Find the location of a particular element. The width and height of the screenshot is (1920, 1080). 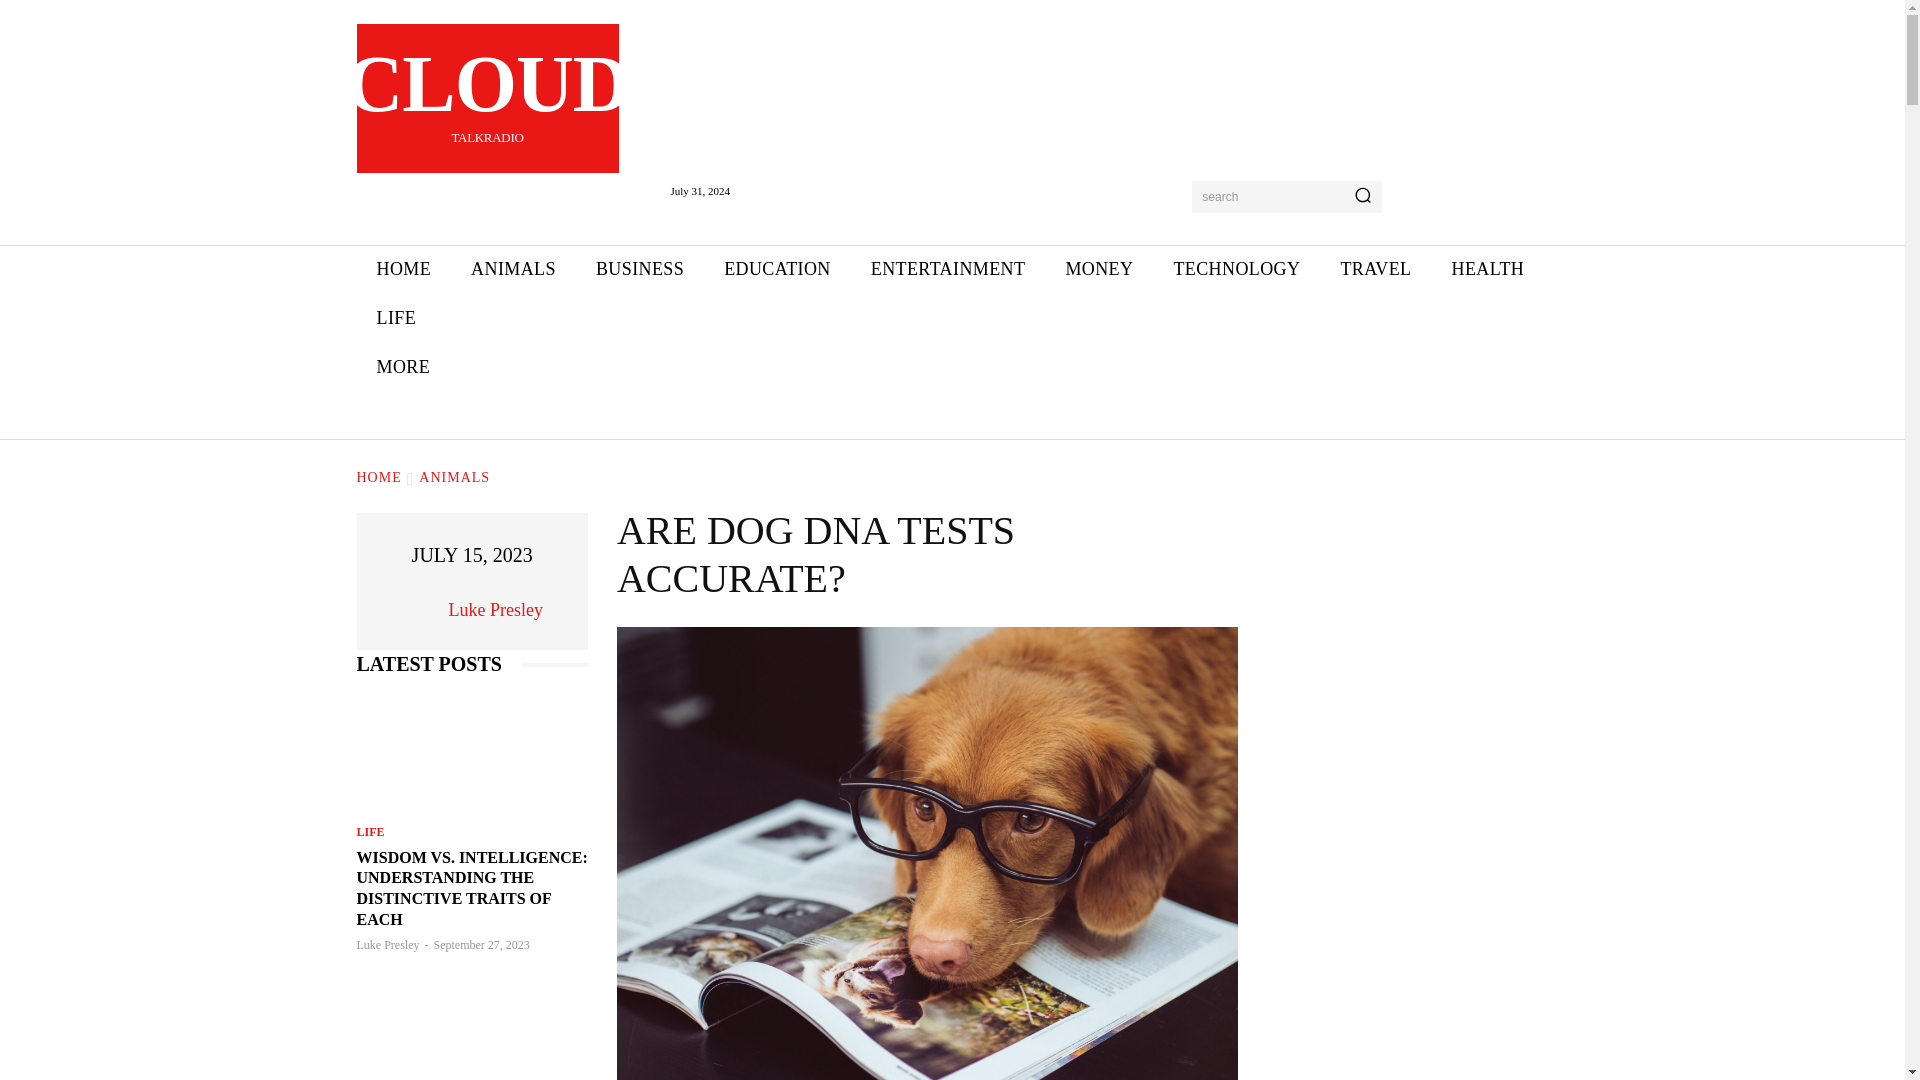

LIFE is located at coordinates (403, 269).